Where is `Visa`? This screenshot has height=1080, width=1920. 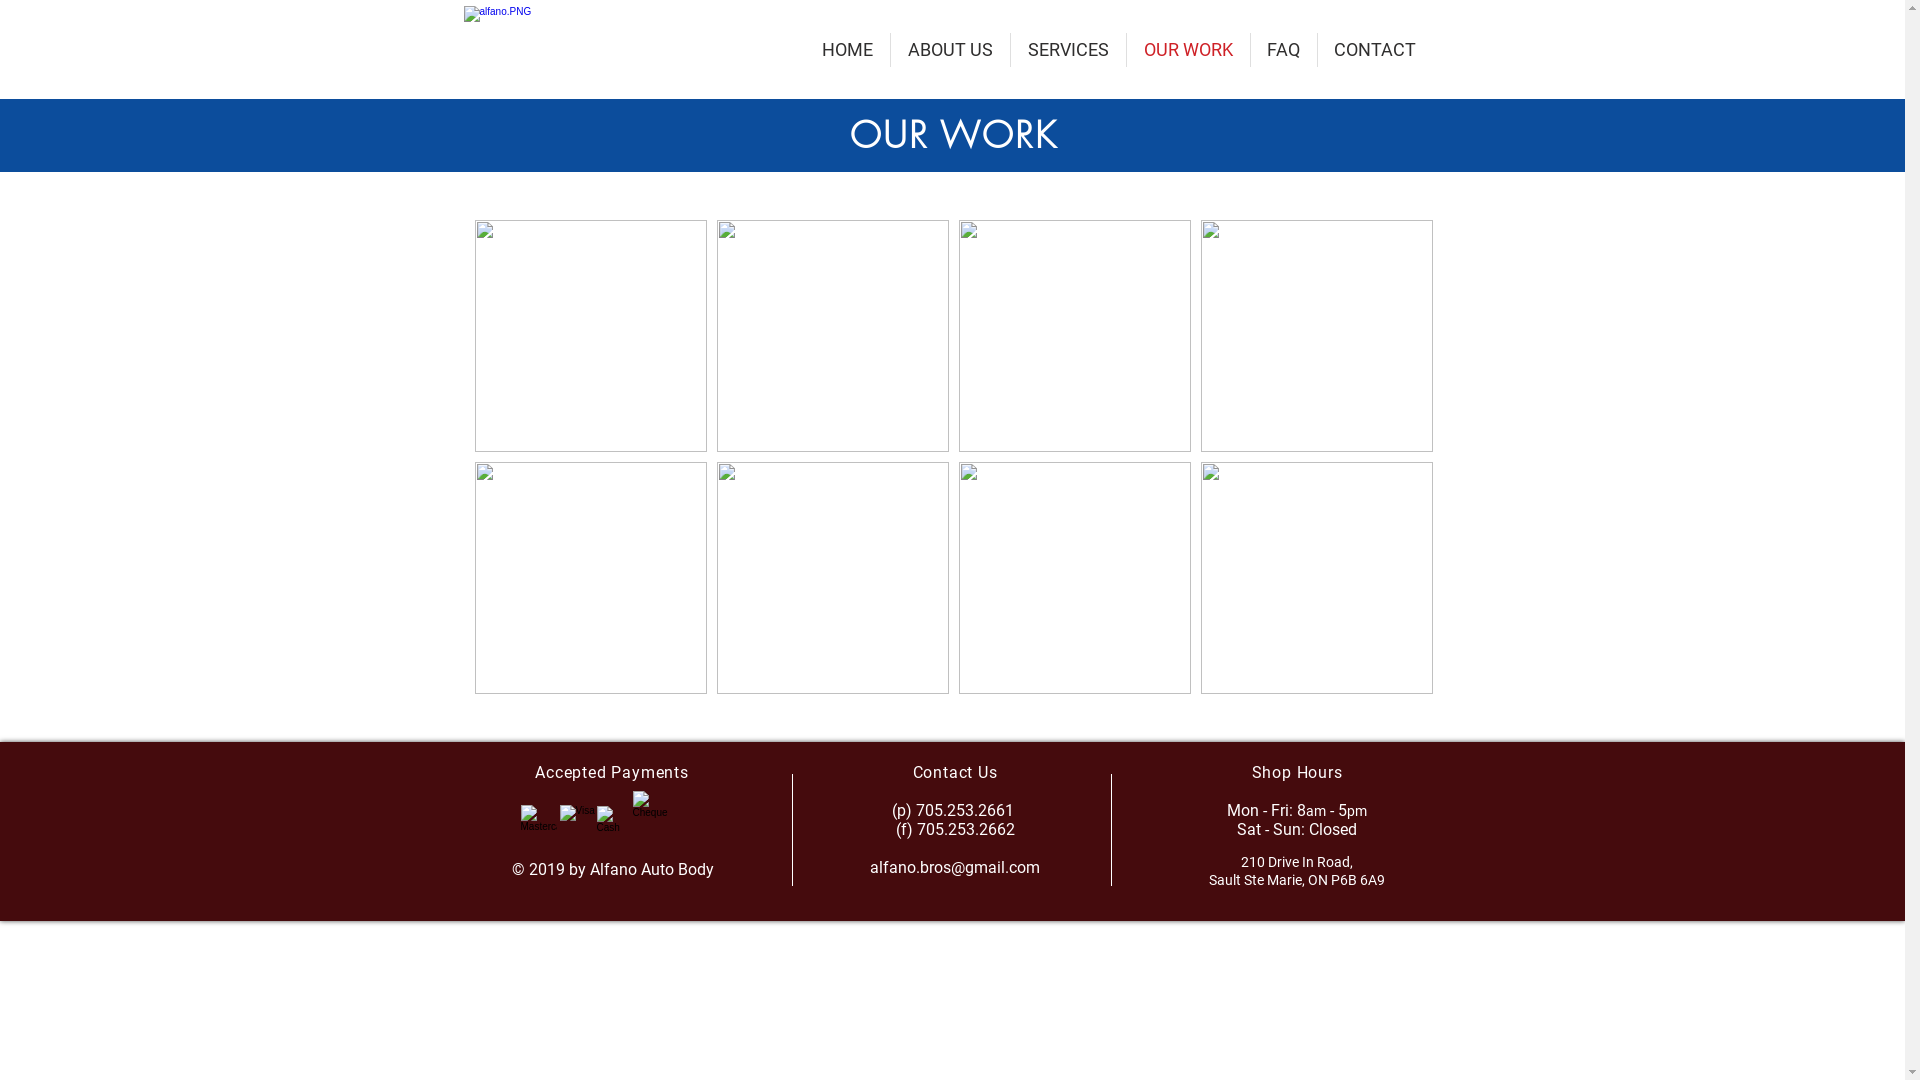 Visa is located at coordinates (578, 822).